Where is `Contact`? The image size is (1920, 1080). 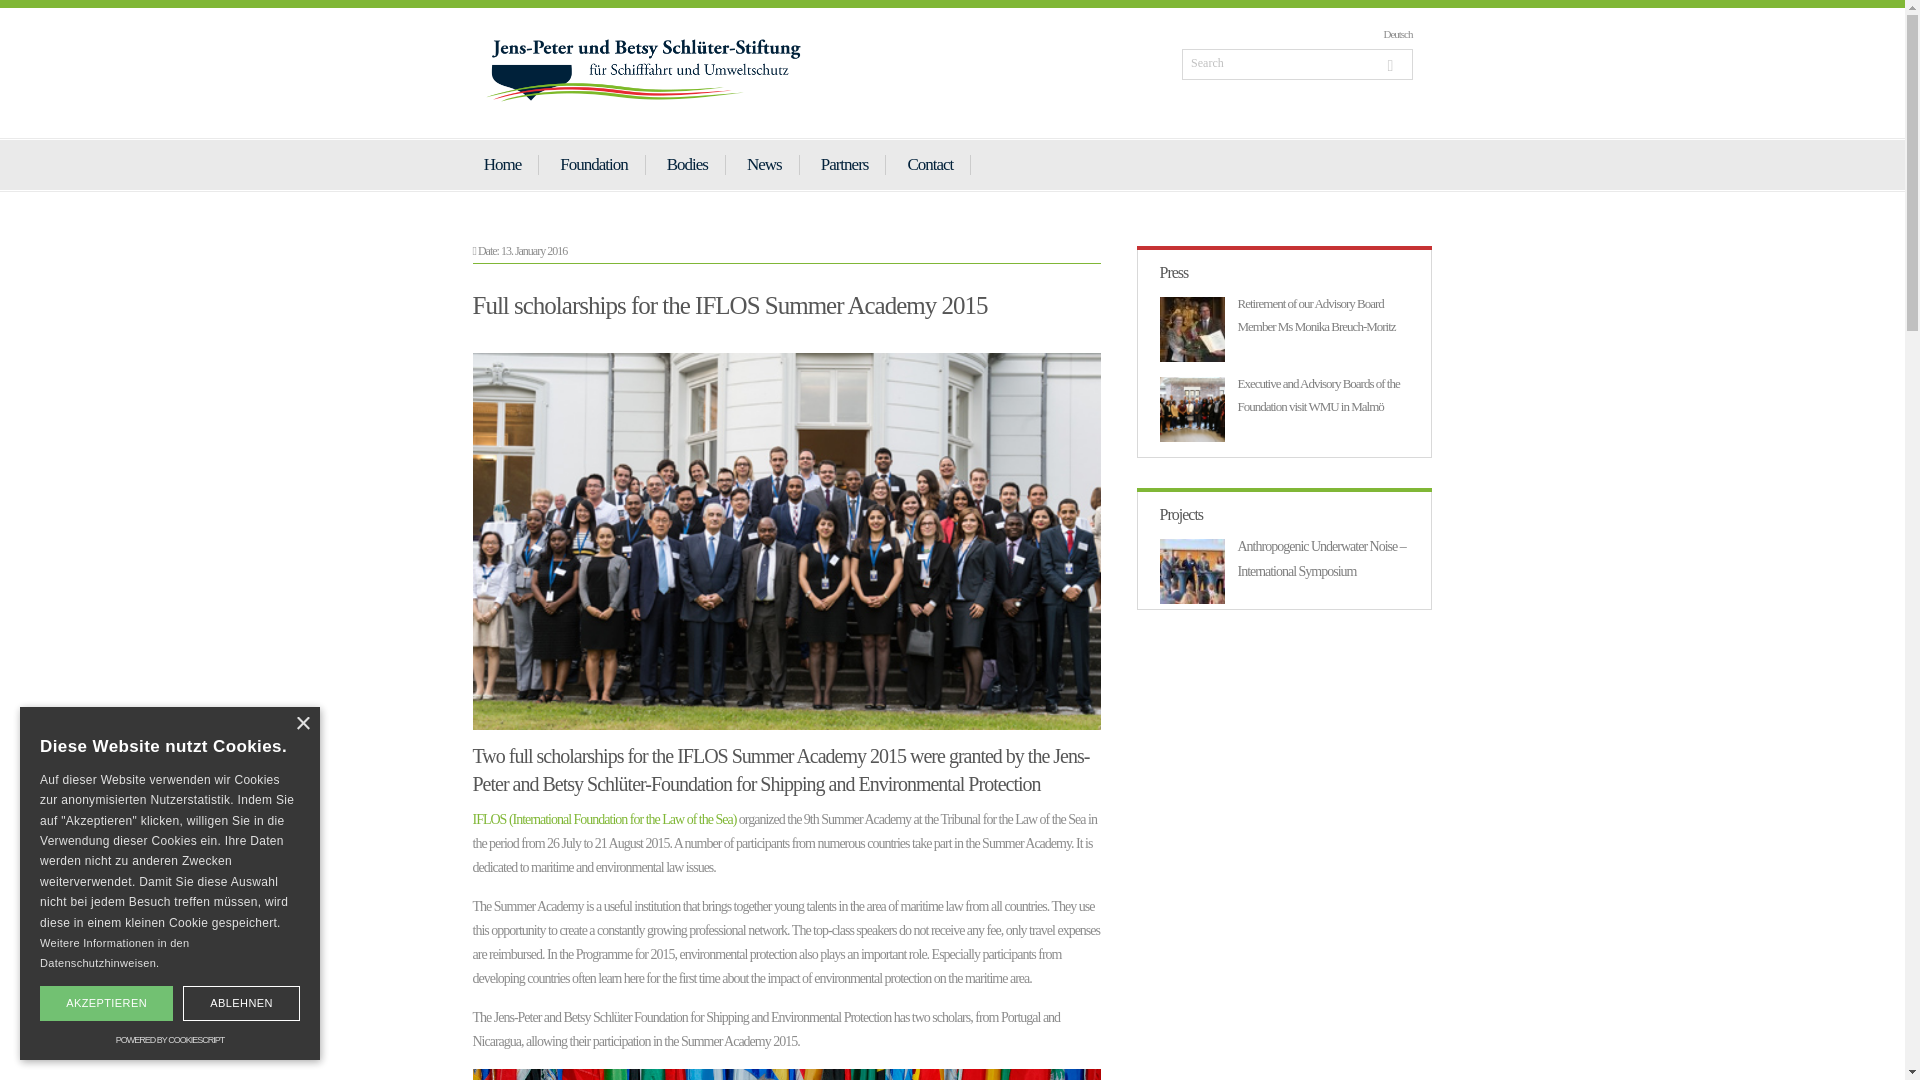 Contact is located at coordinates (930, 164).